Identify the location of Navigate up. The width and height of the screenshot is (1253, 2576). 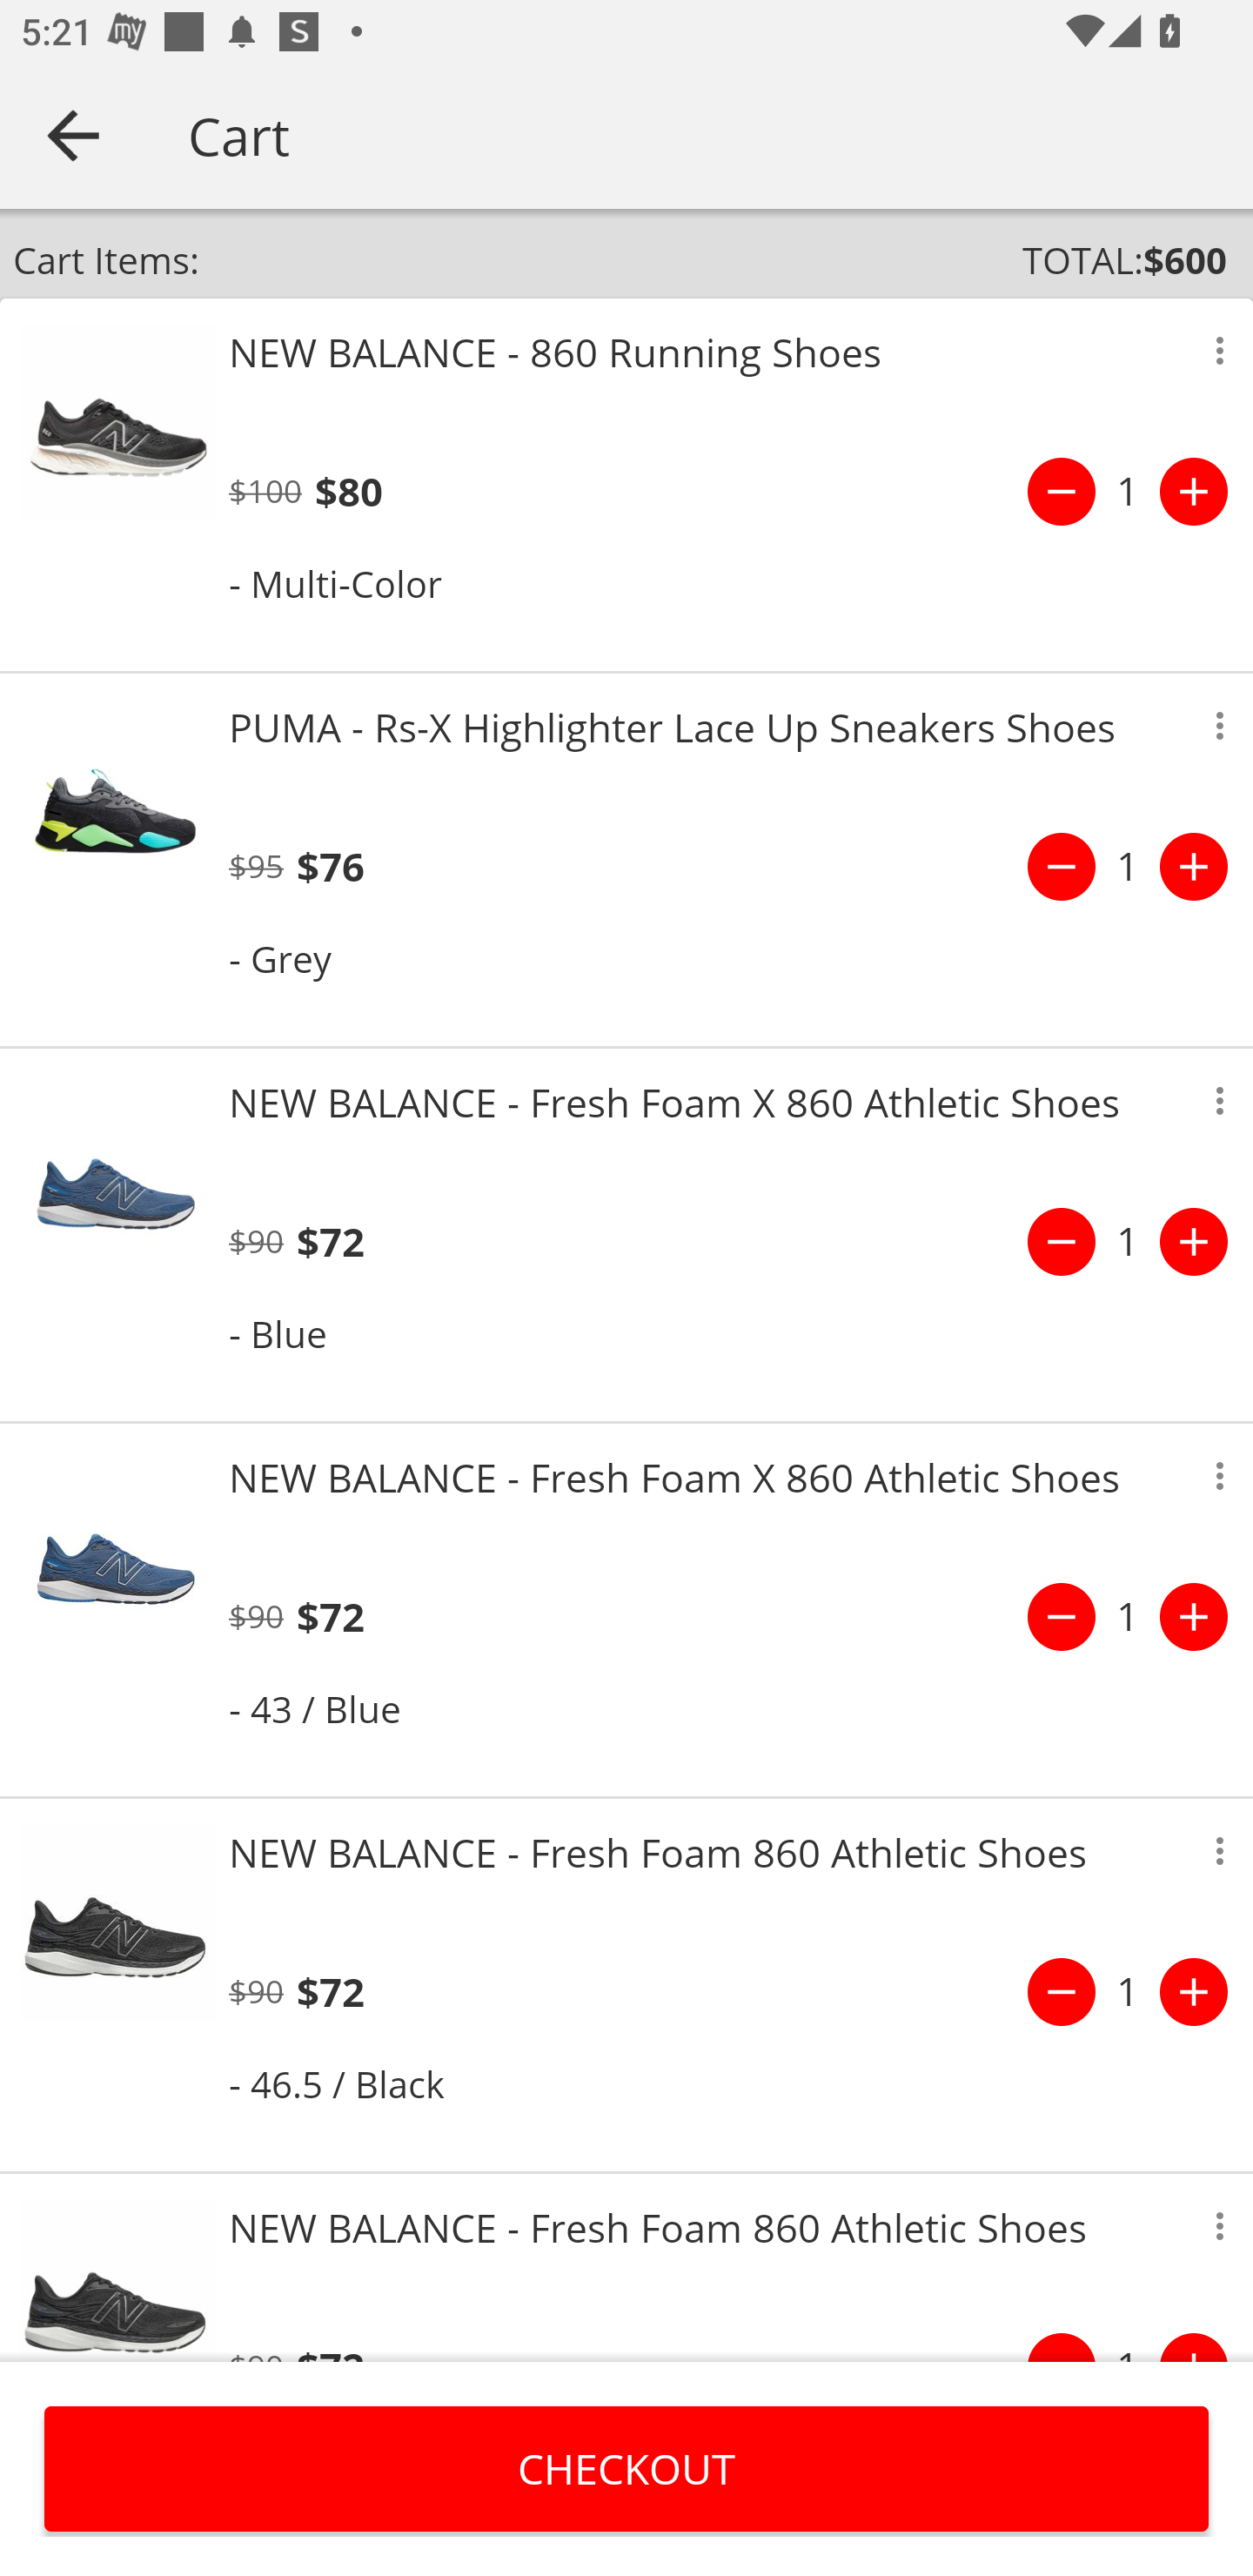
(73, 135).